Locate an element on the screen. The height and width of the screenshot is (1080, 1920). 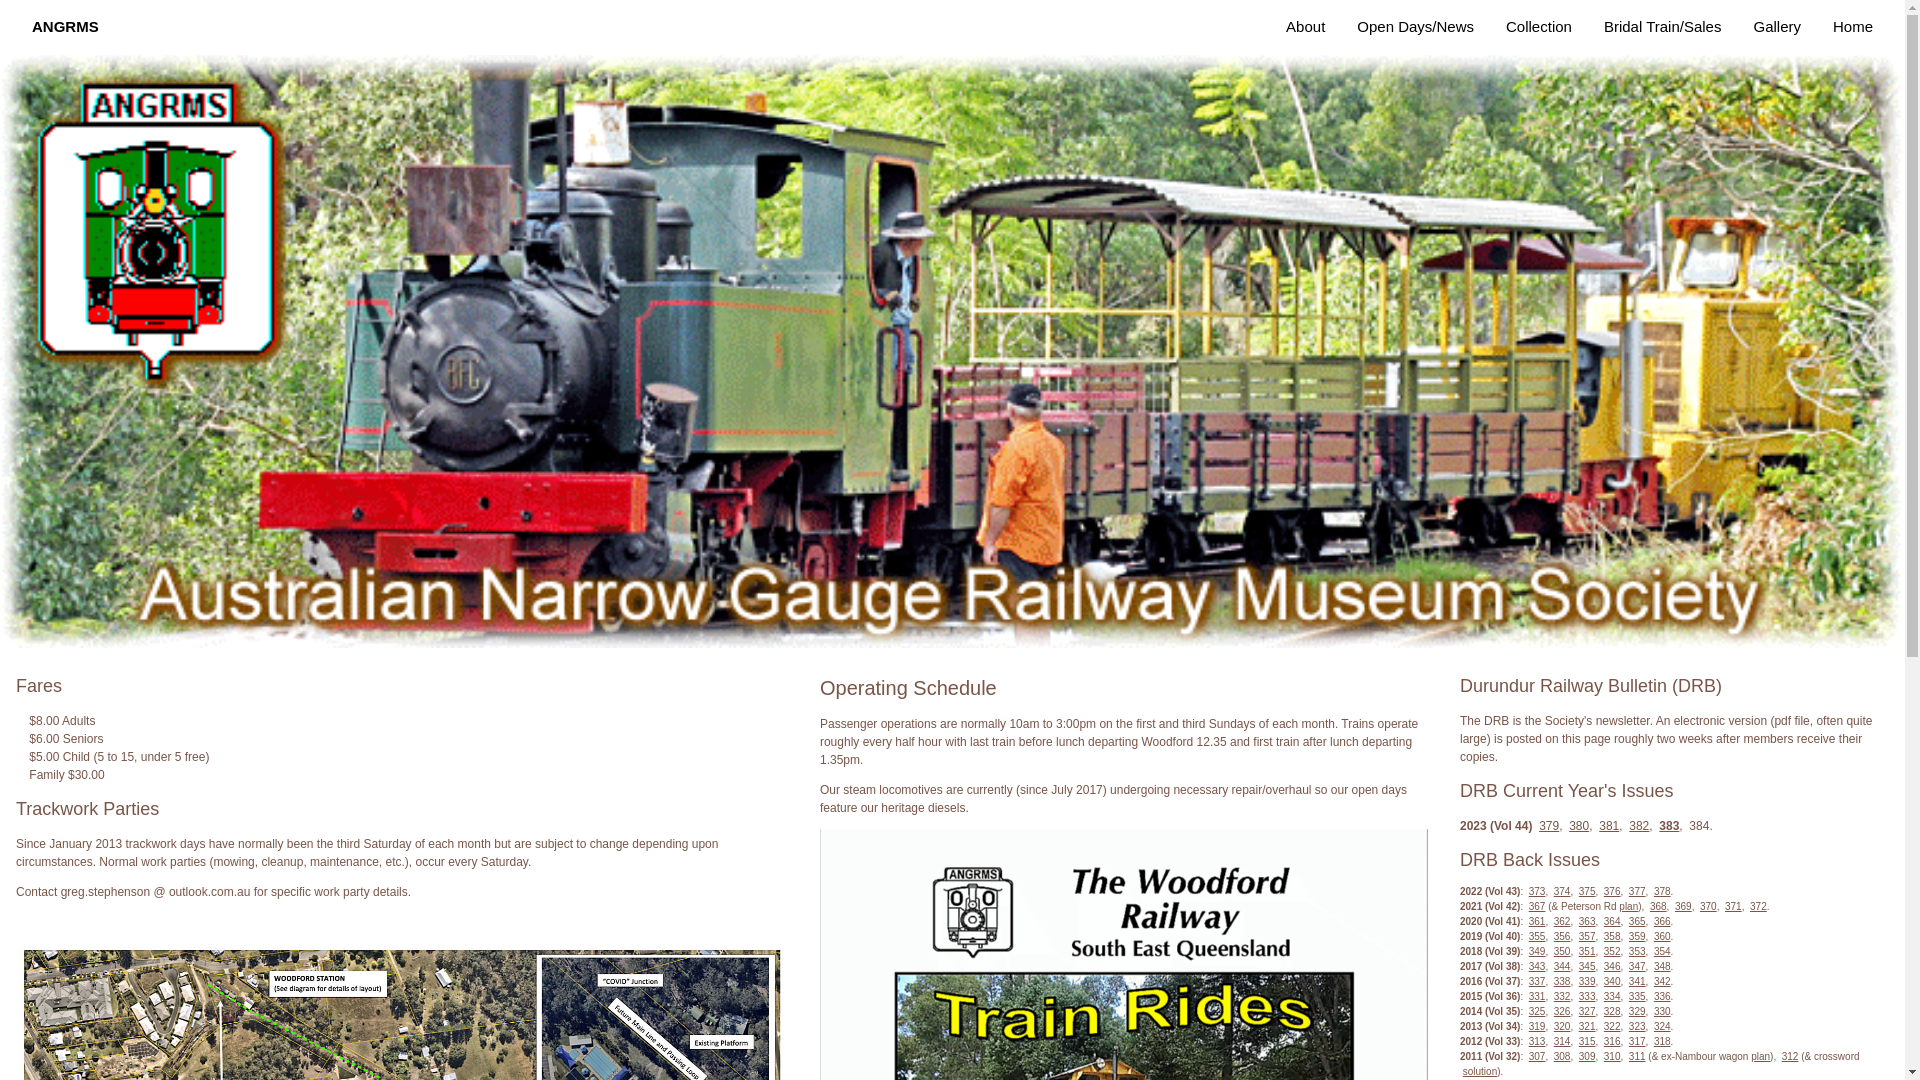
380 is located at coordinates (1579, 826).